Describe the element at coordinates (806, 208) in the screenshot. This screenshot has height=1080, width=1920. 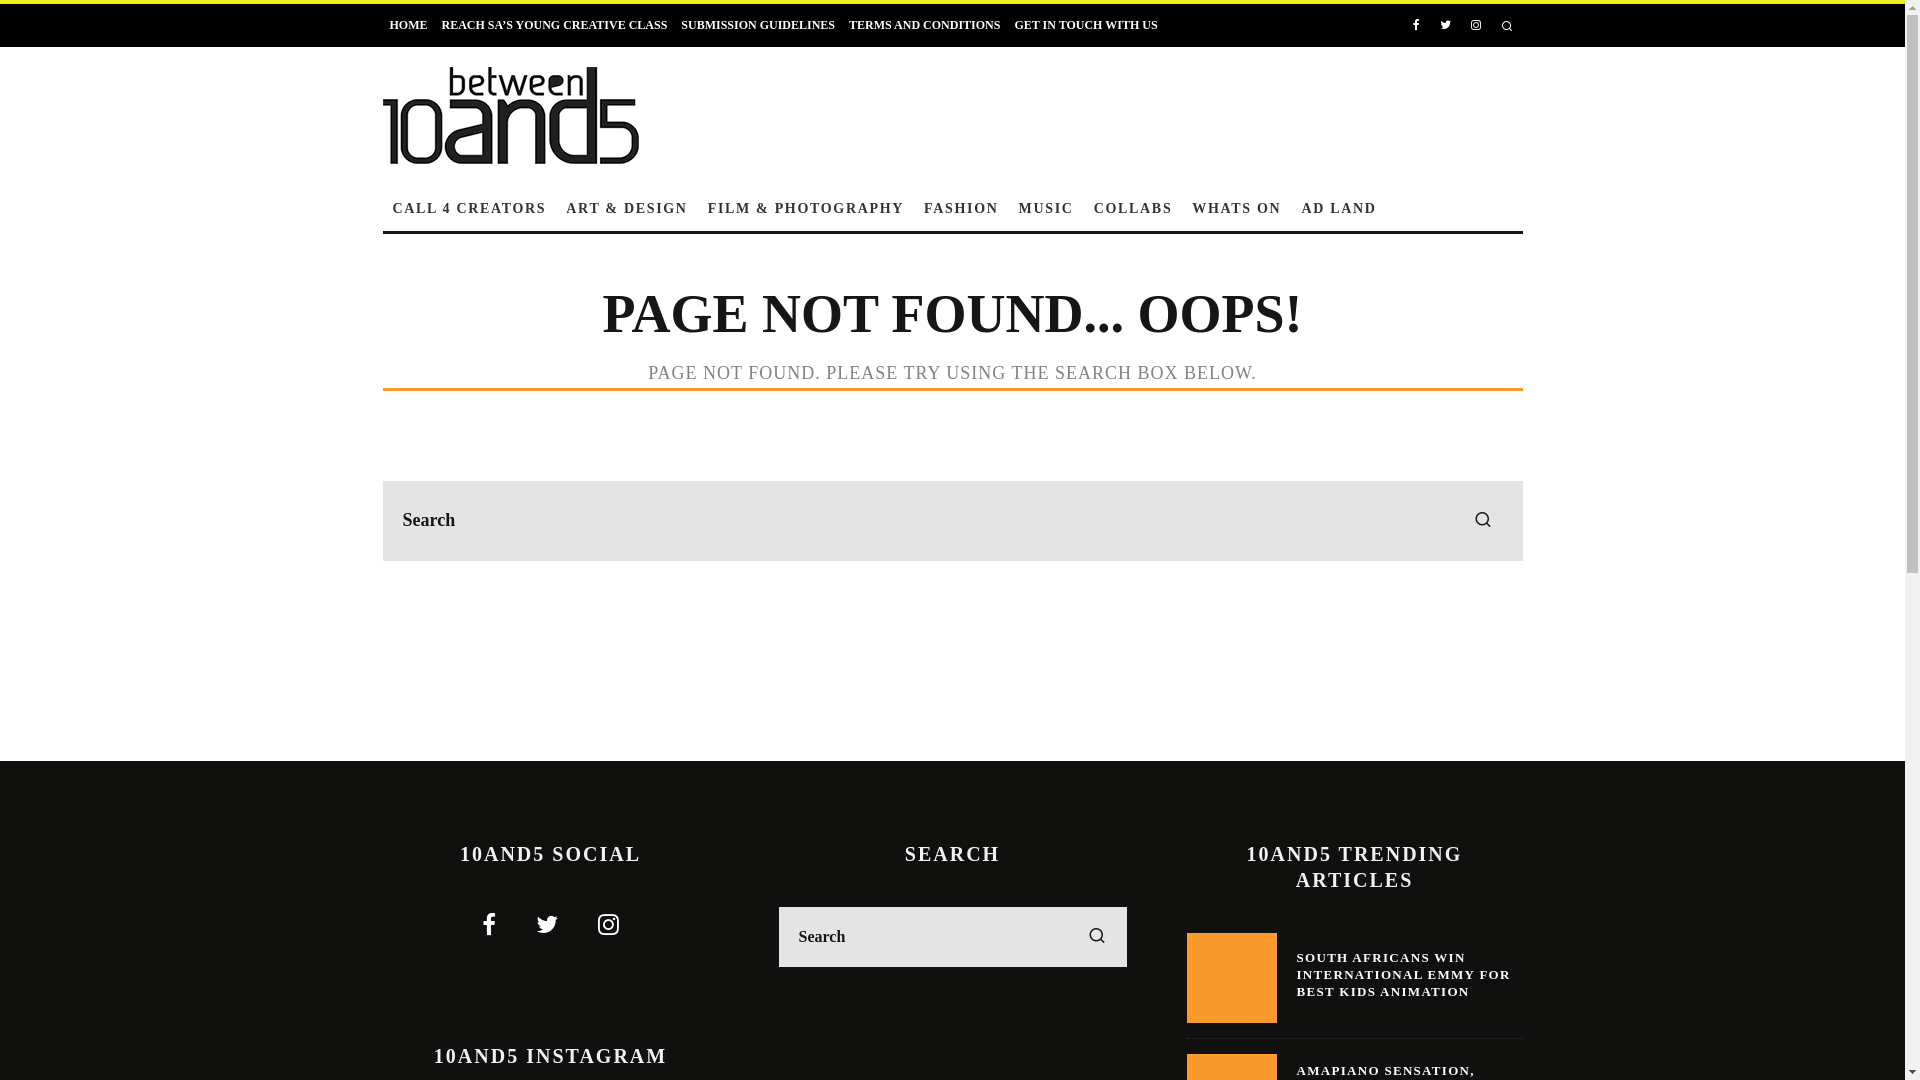
I see `FILM & PHOTOGRAPHY` at that location.